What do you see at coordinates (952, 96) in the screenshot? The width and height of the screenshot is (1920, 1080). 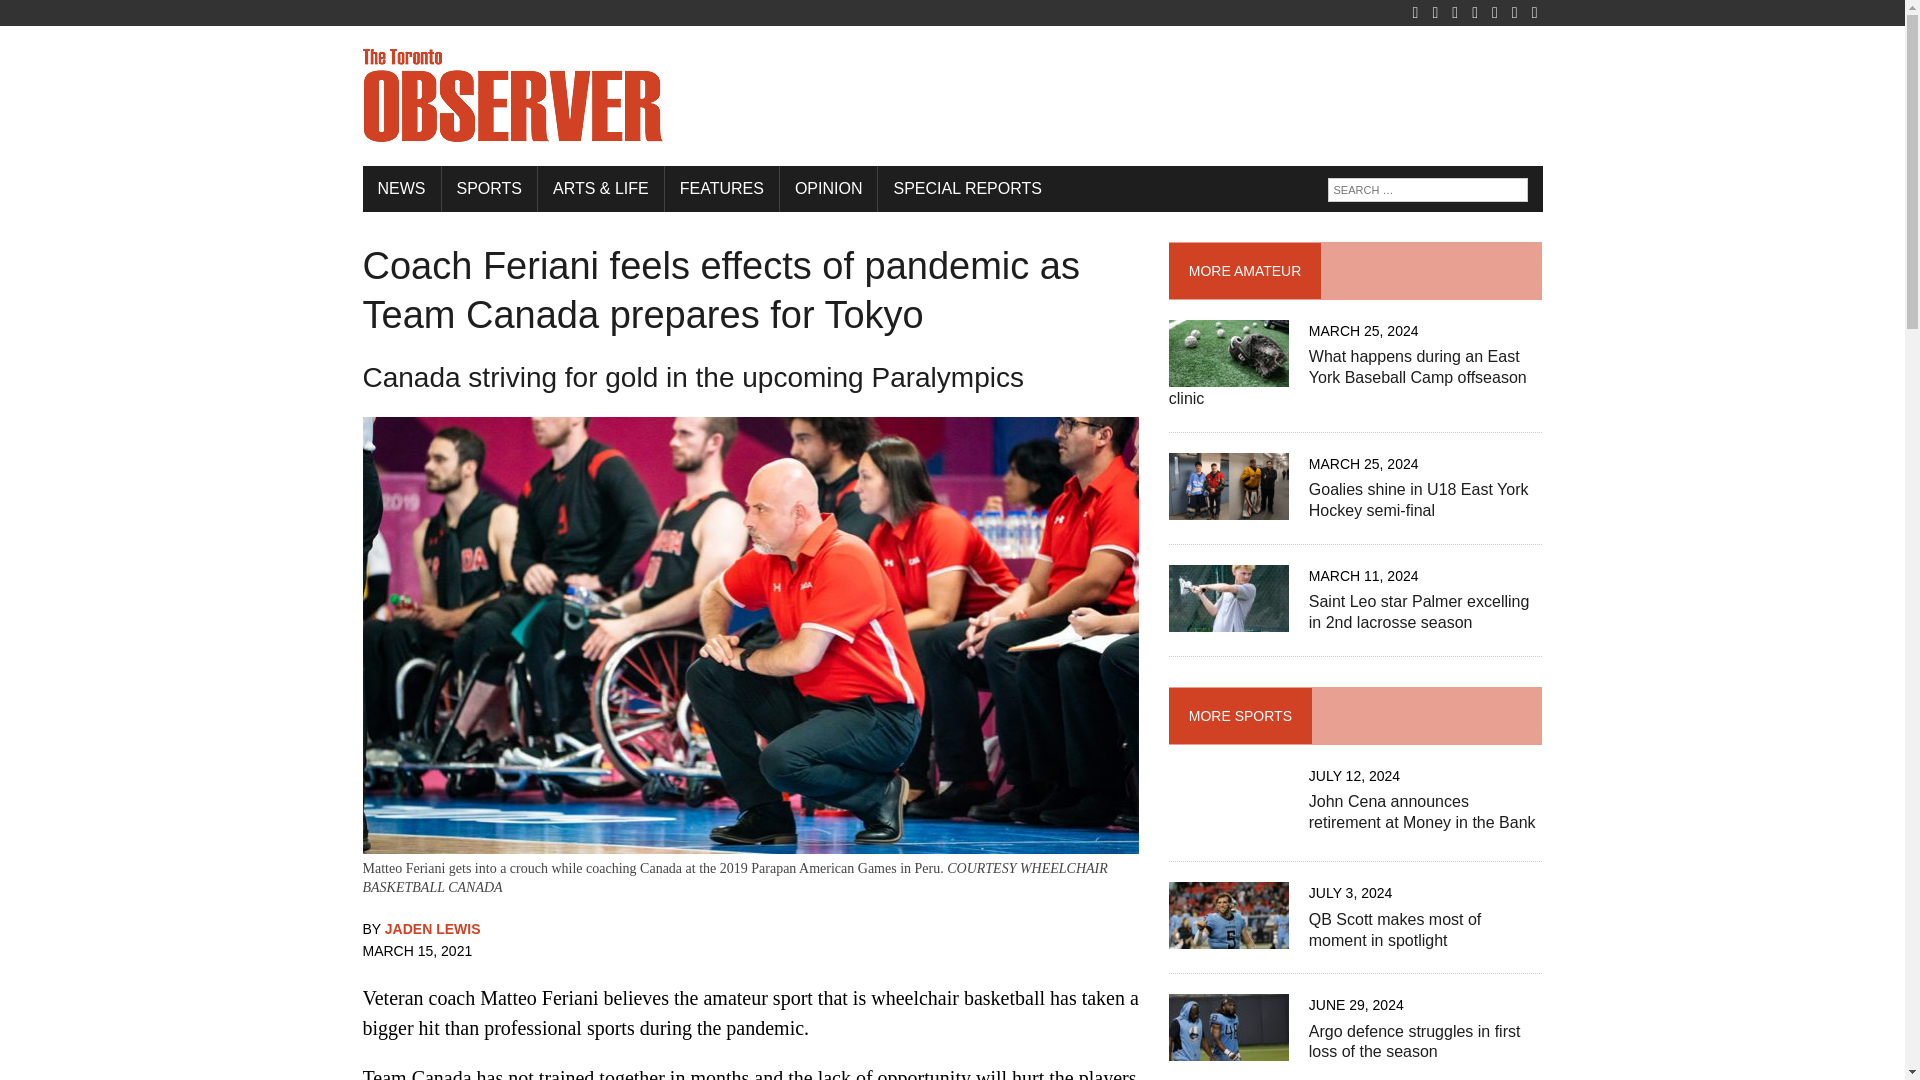 I see `The Toronto Observer` at bounding box center [952, 96].